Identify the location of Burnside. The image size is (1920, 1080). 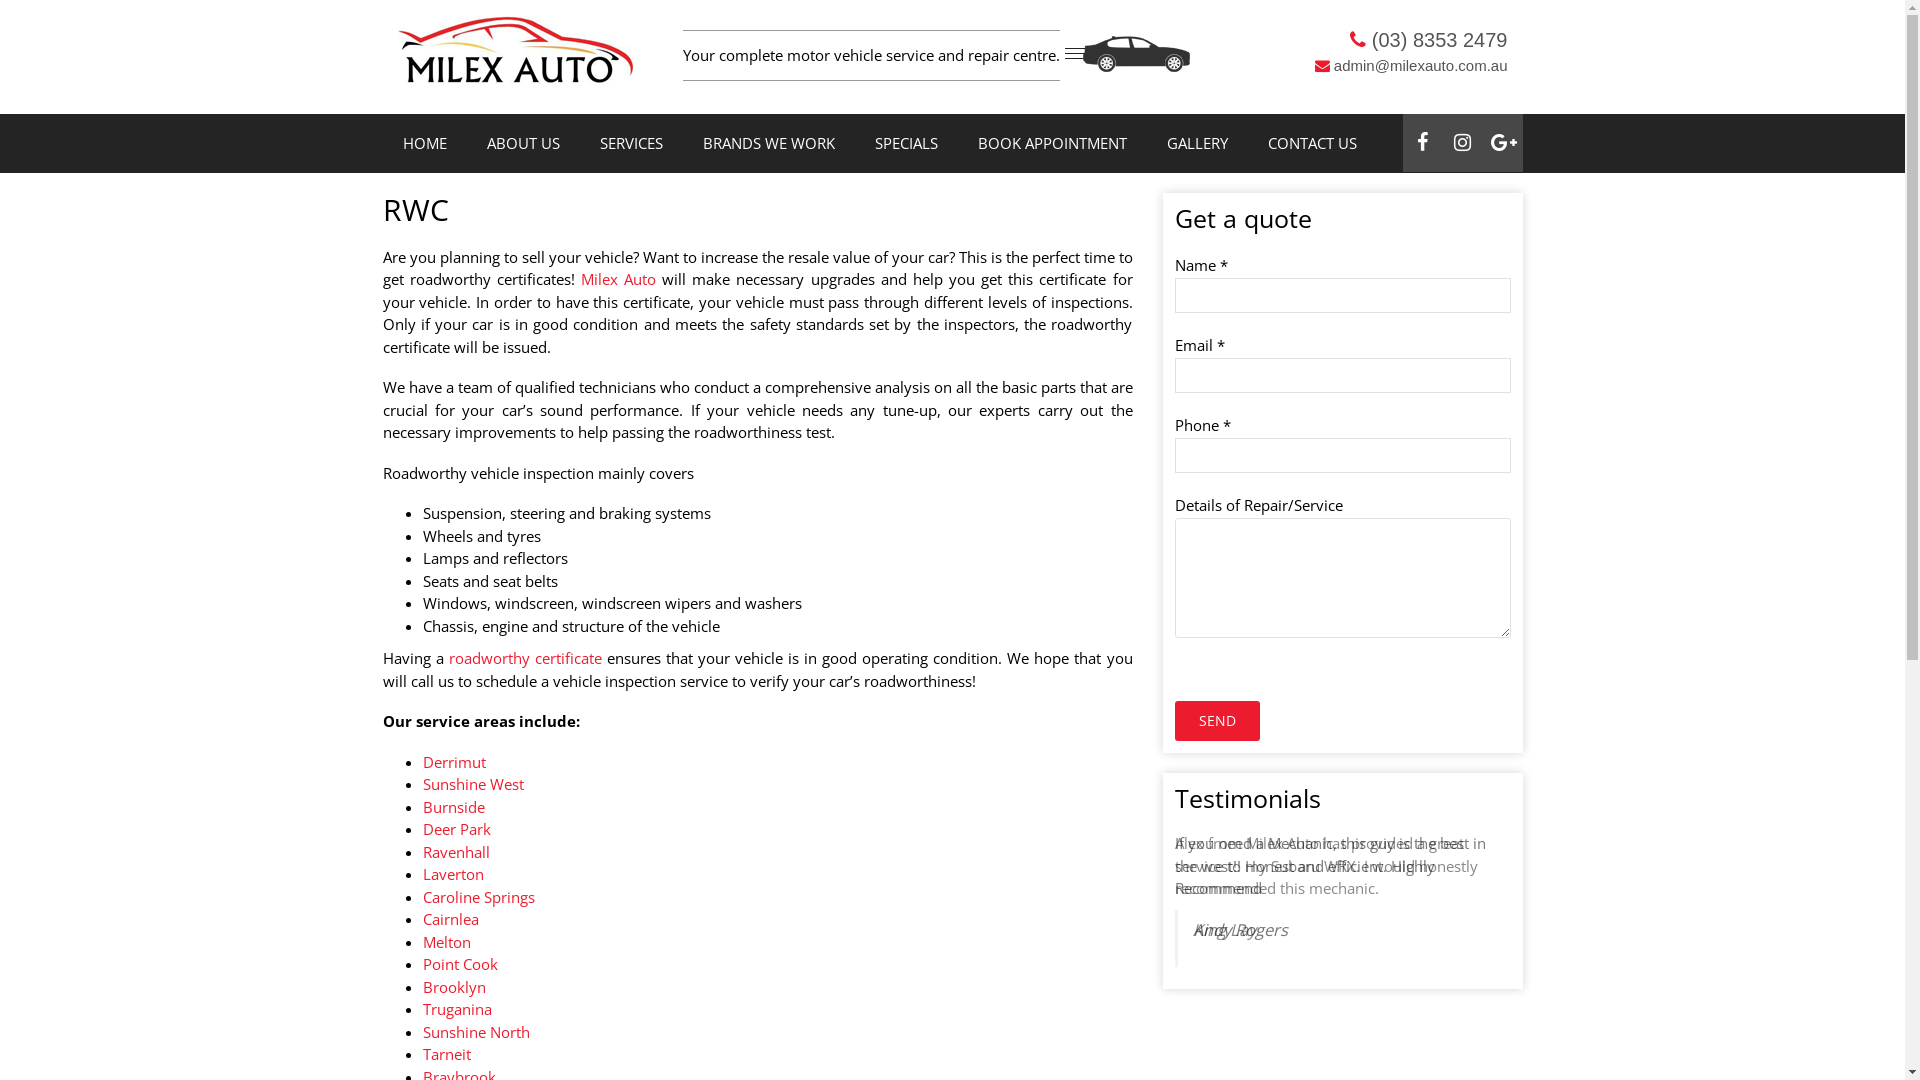
(453, 807).